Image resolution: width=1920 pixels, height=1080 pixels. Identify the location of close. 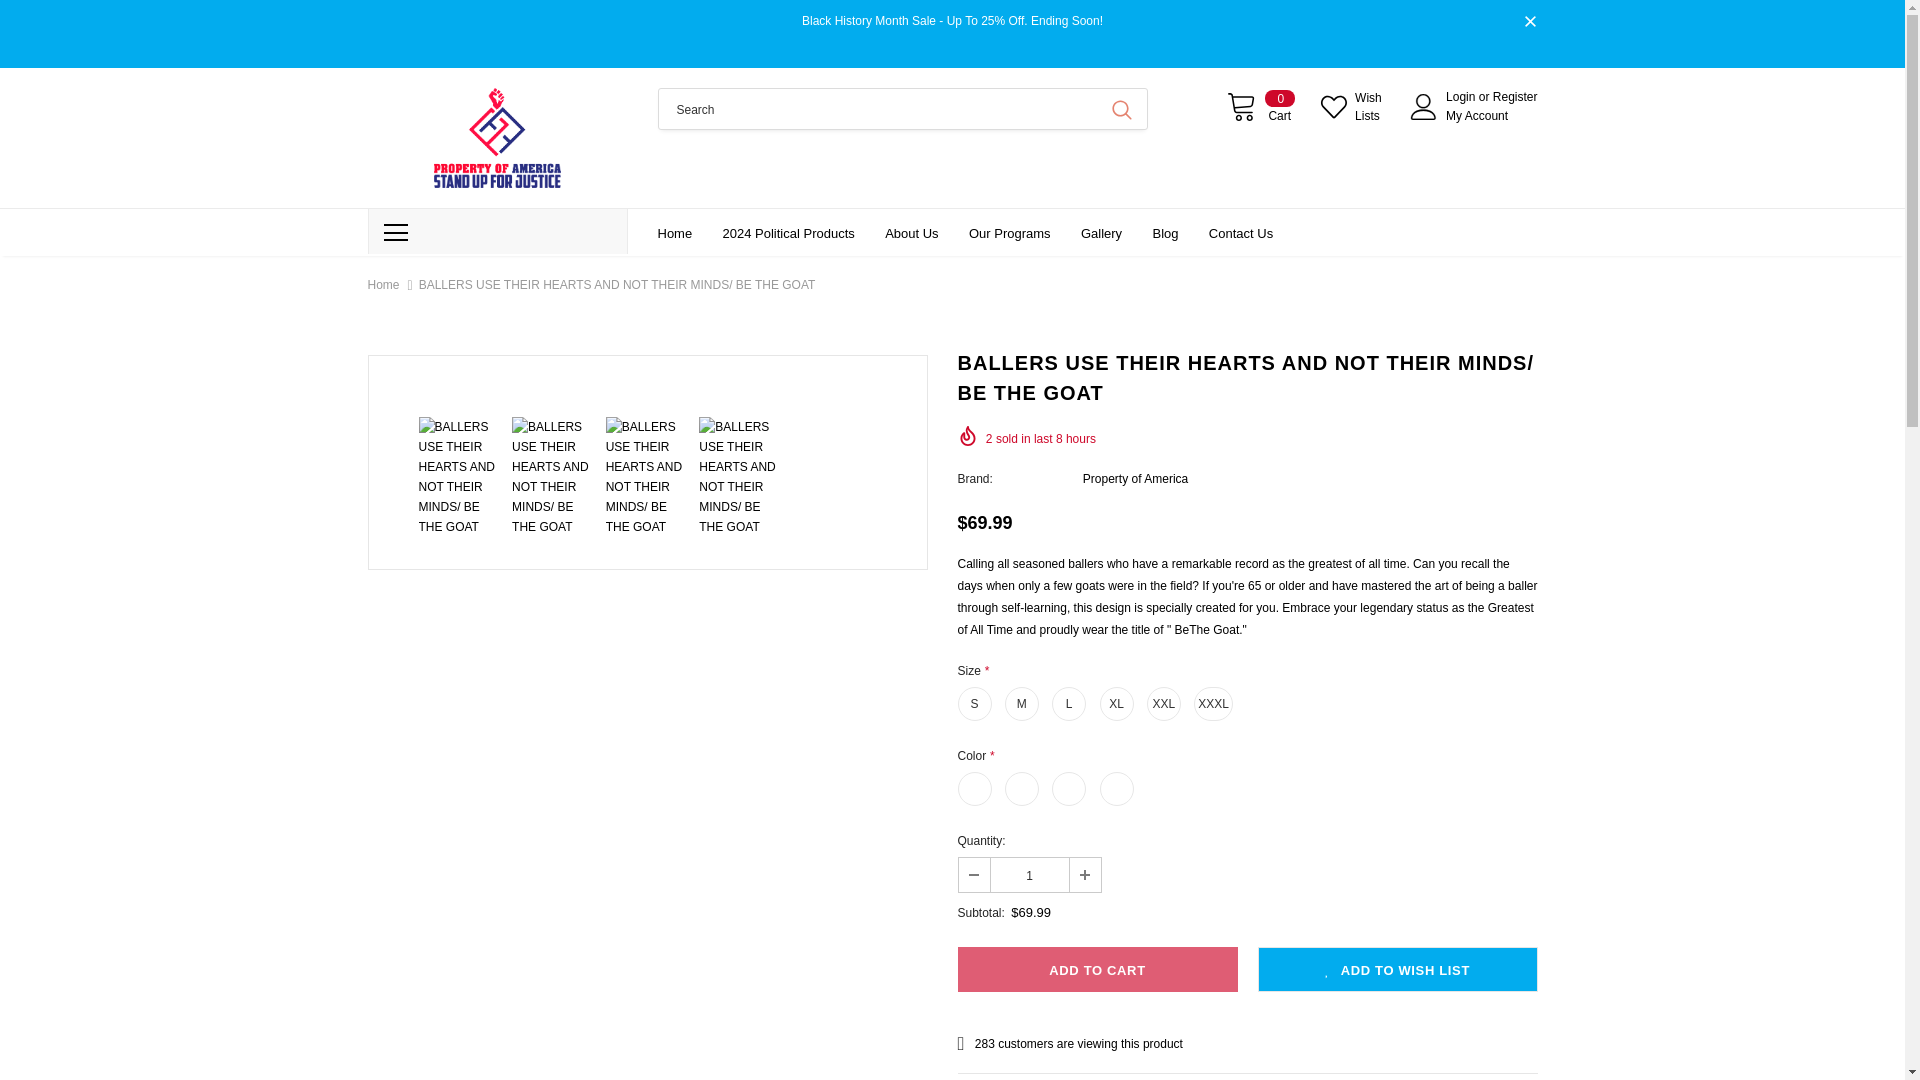
(1530, 22).